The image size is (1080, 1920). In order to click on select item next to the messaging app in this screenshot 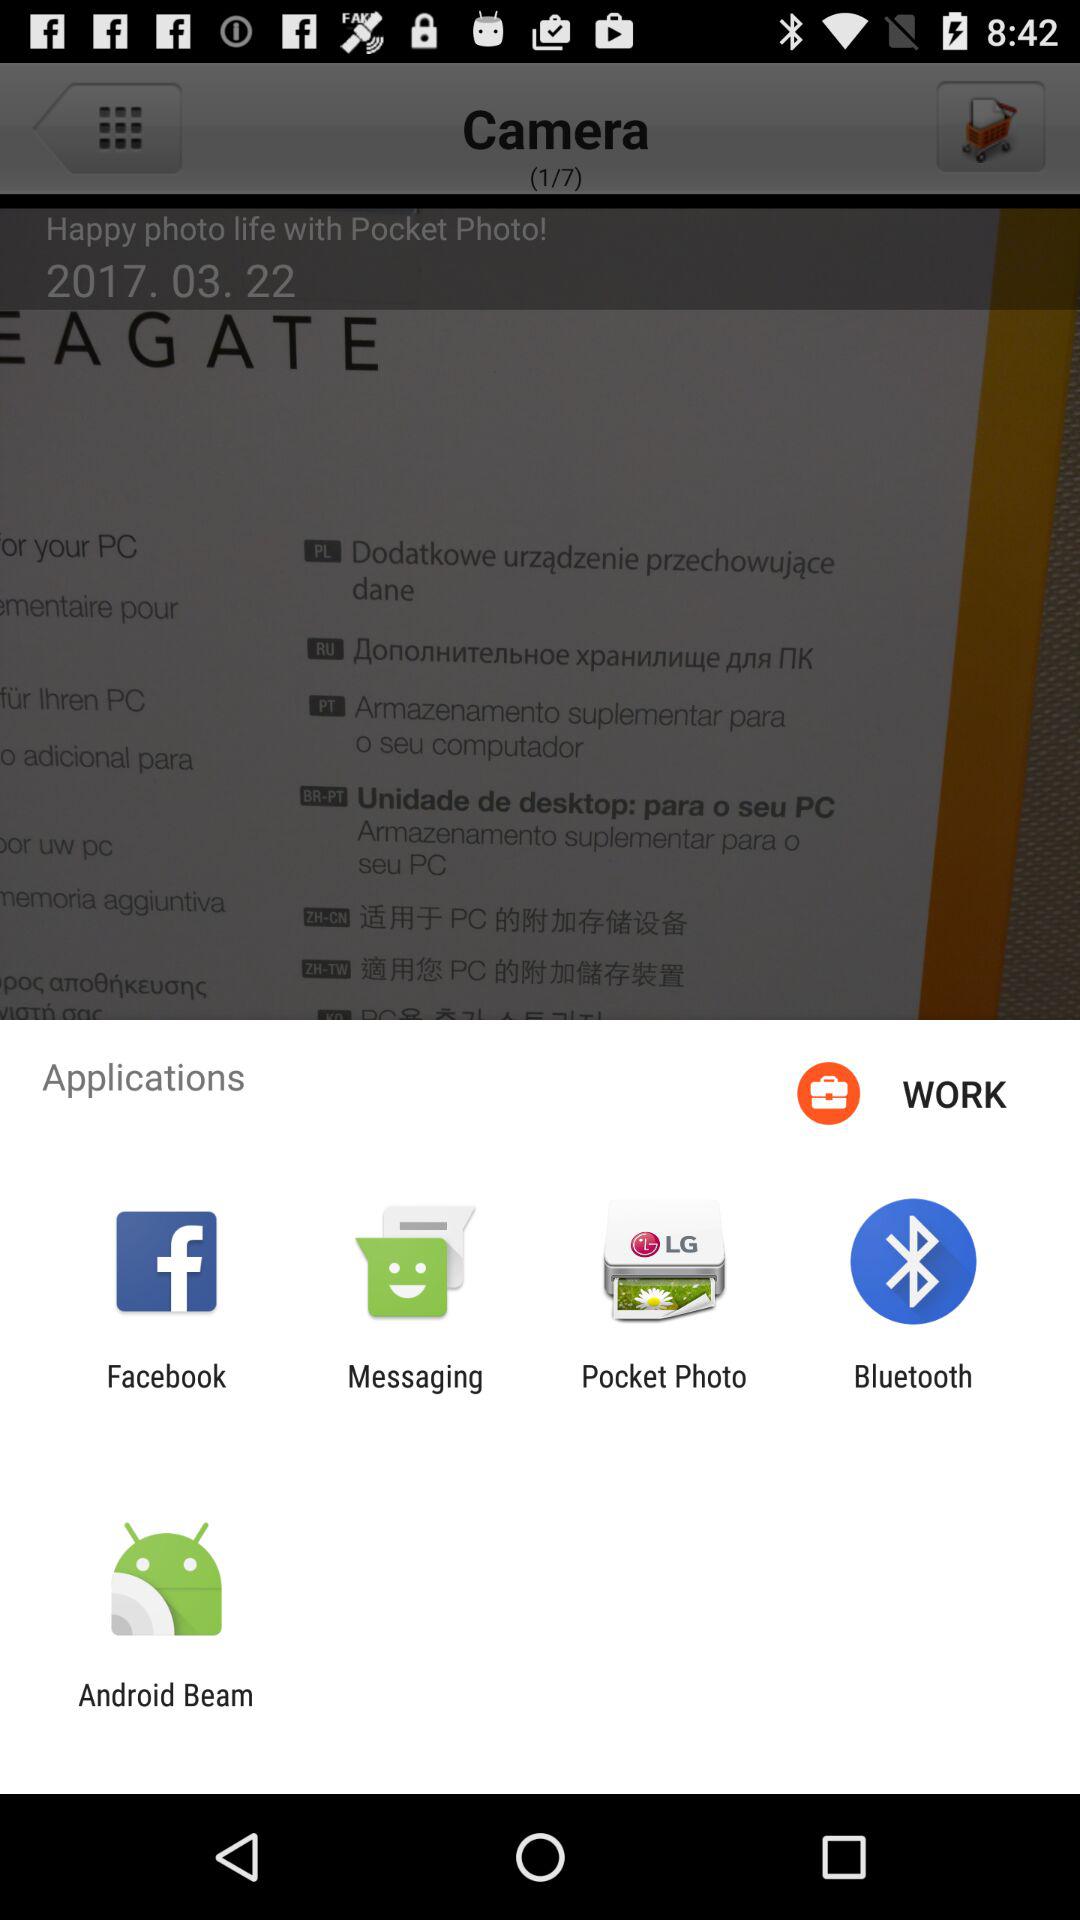, I will do `click(664, 1393)`.